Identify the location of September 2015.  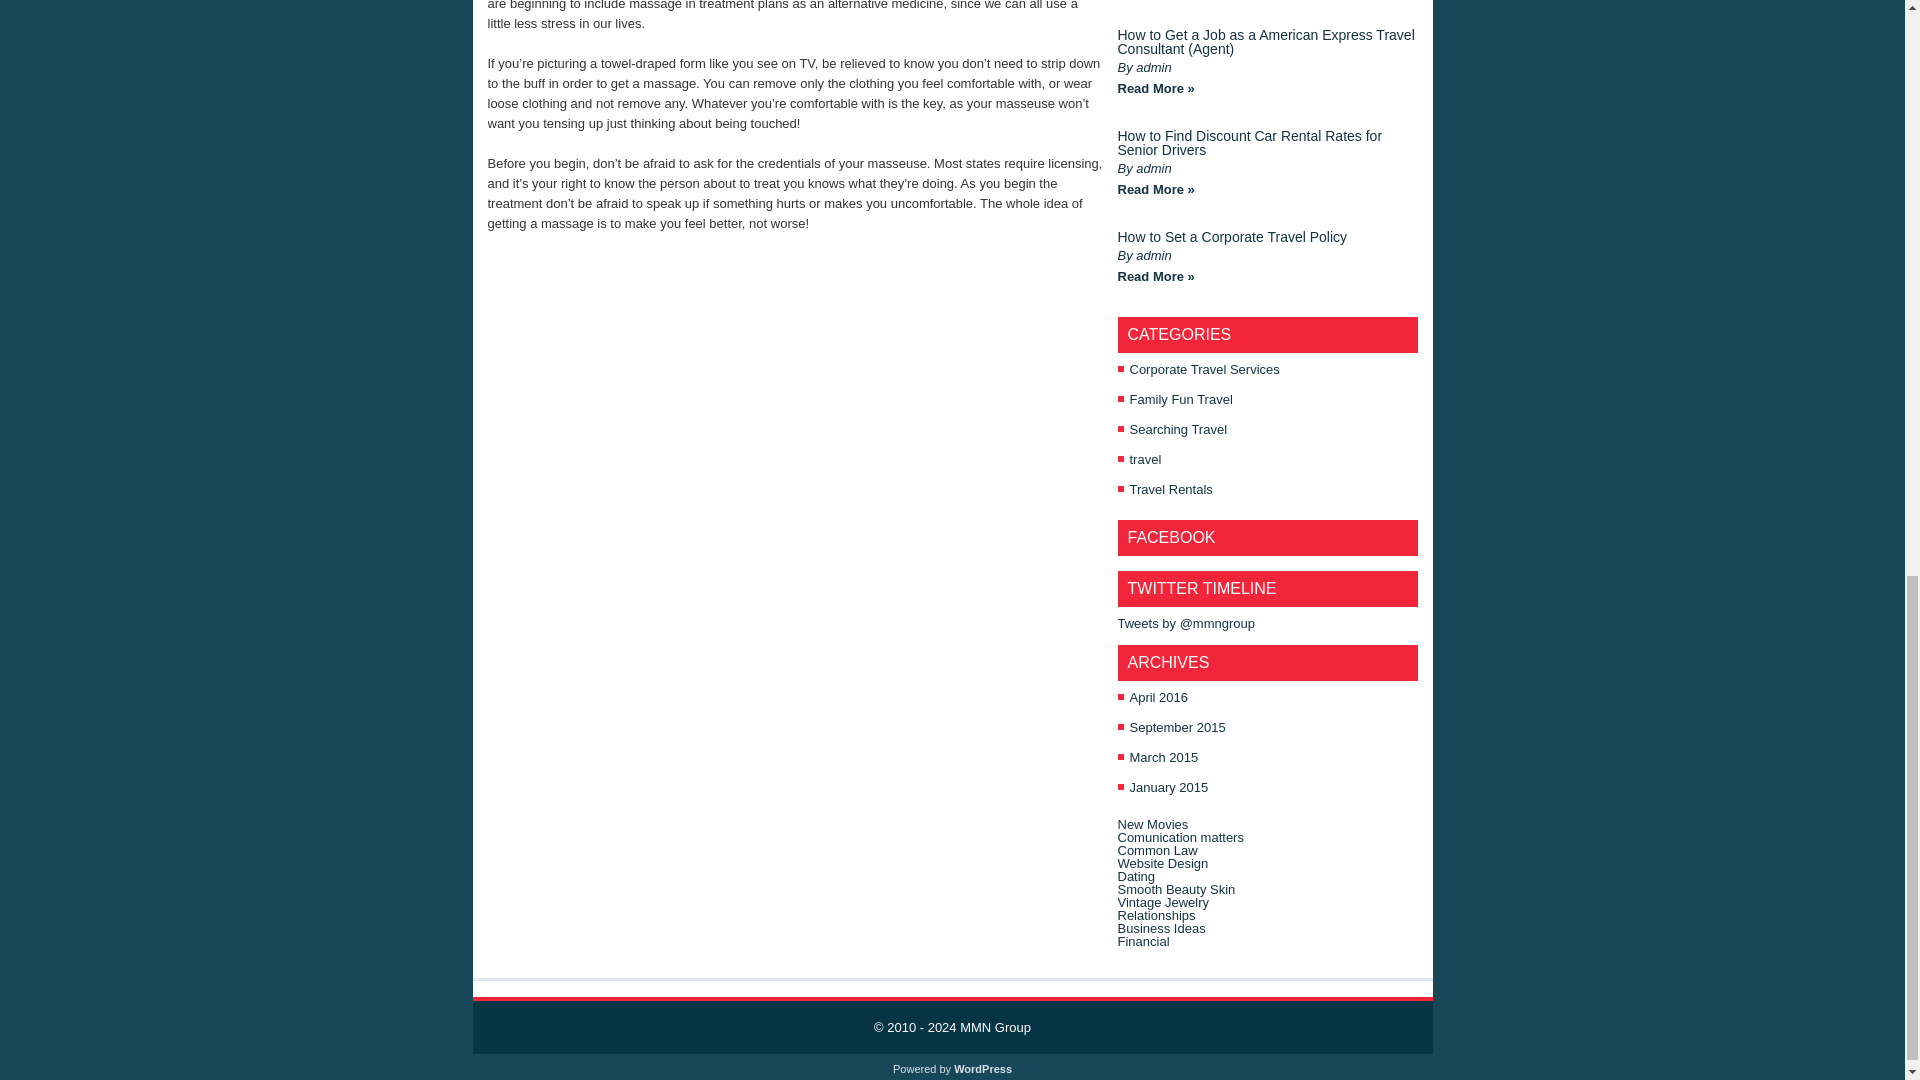
(1178, 728).